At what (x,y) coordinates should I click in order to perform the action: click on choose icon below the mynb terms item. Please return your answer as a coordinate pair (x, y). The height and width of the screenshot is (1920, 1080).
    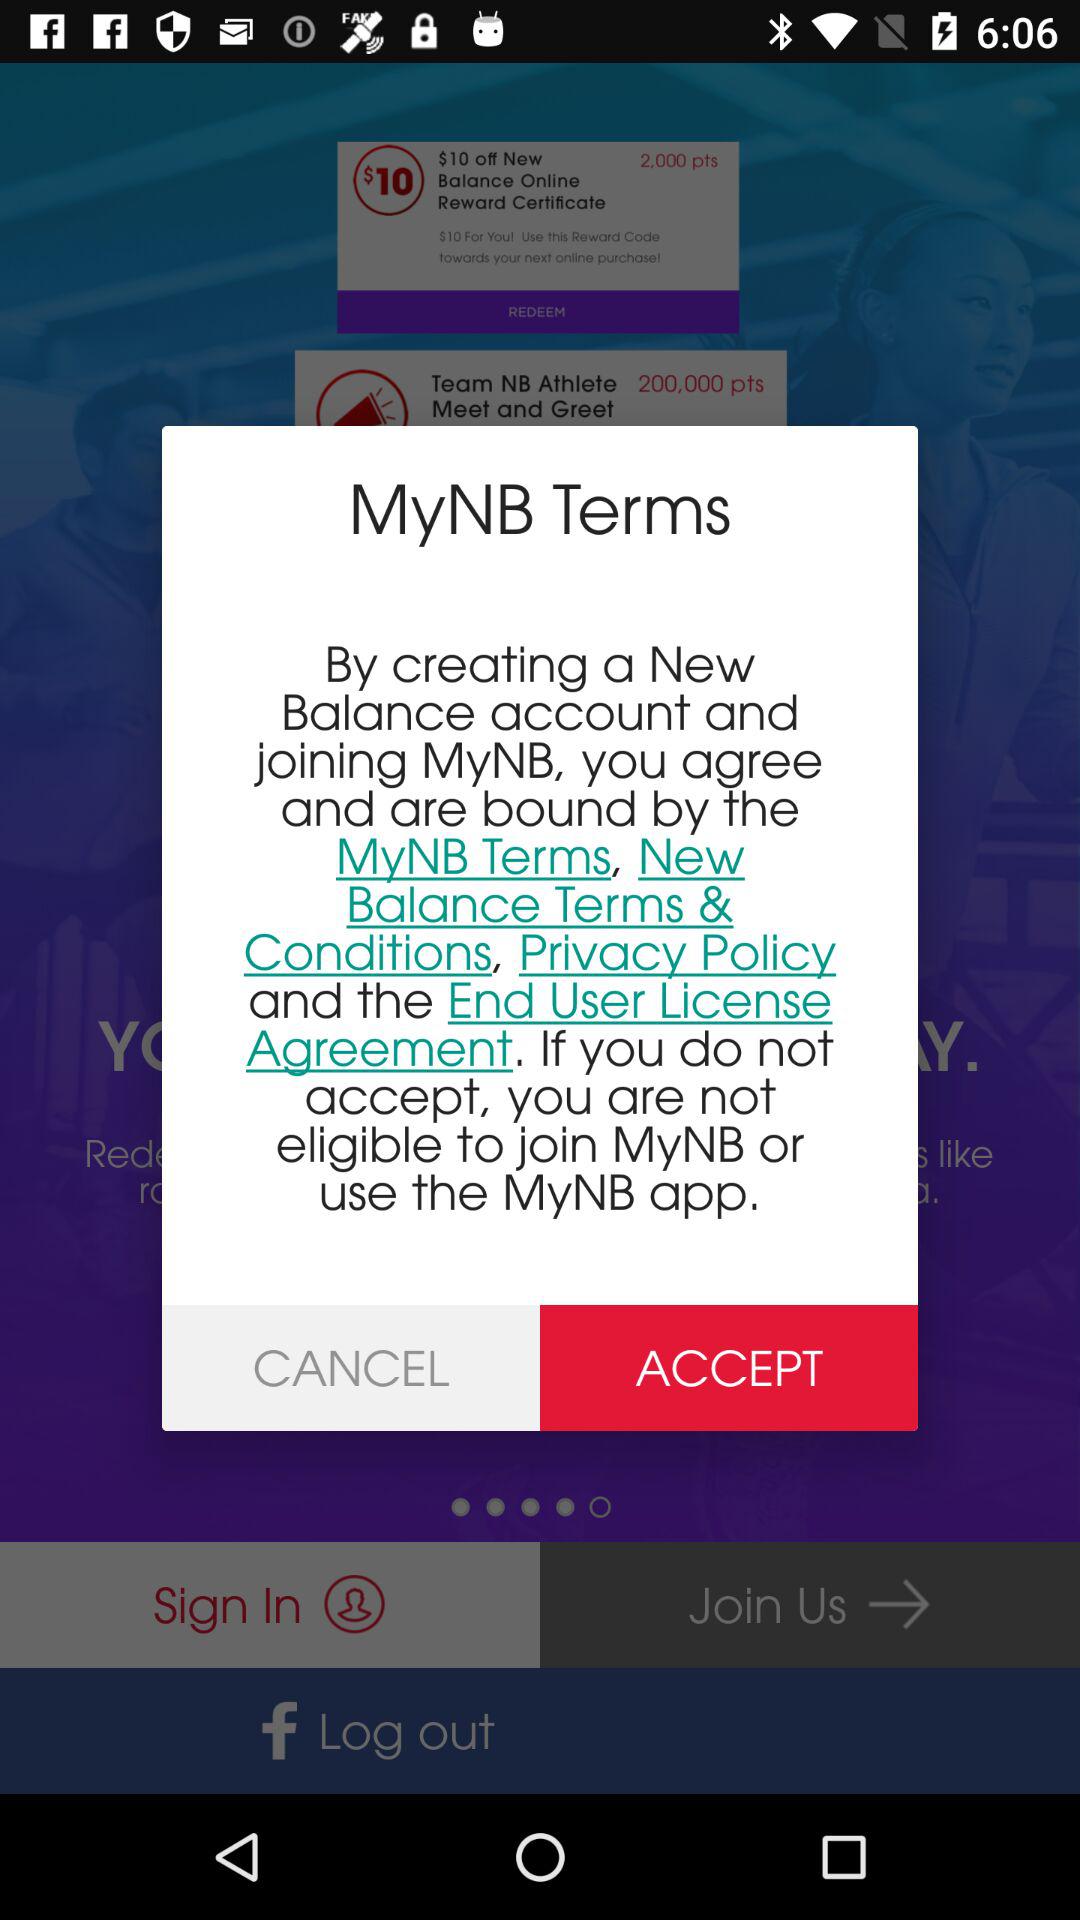
    Looking at the image, I should click on (540, 926).